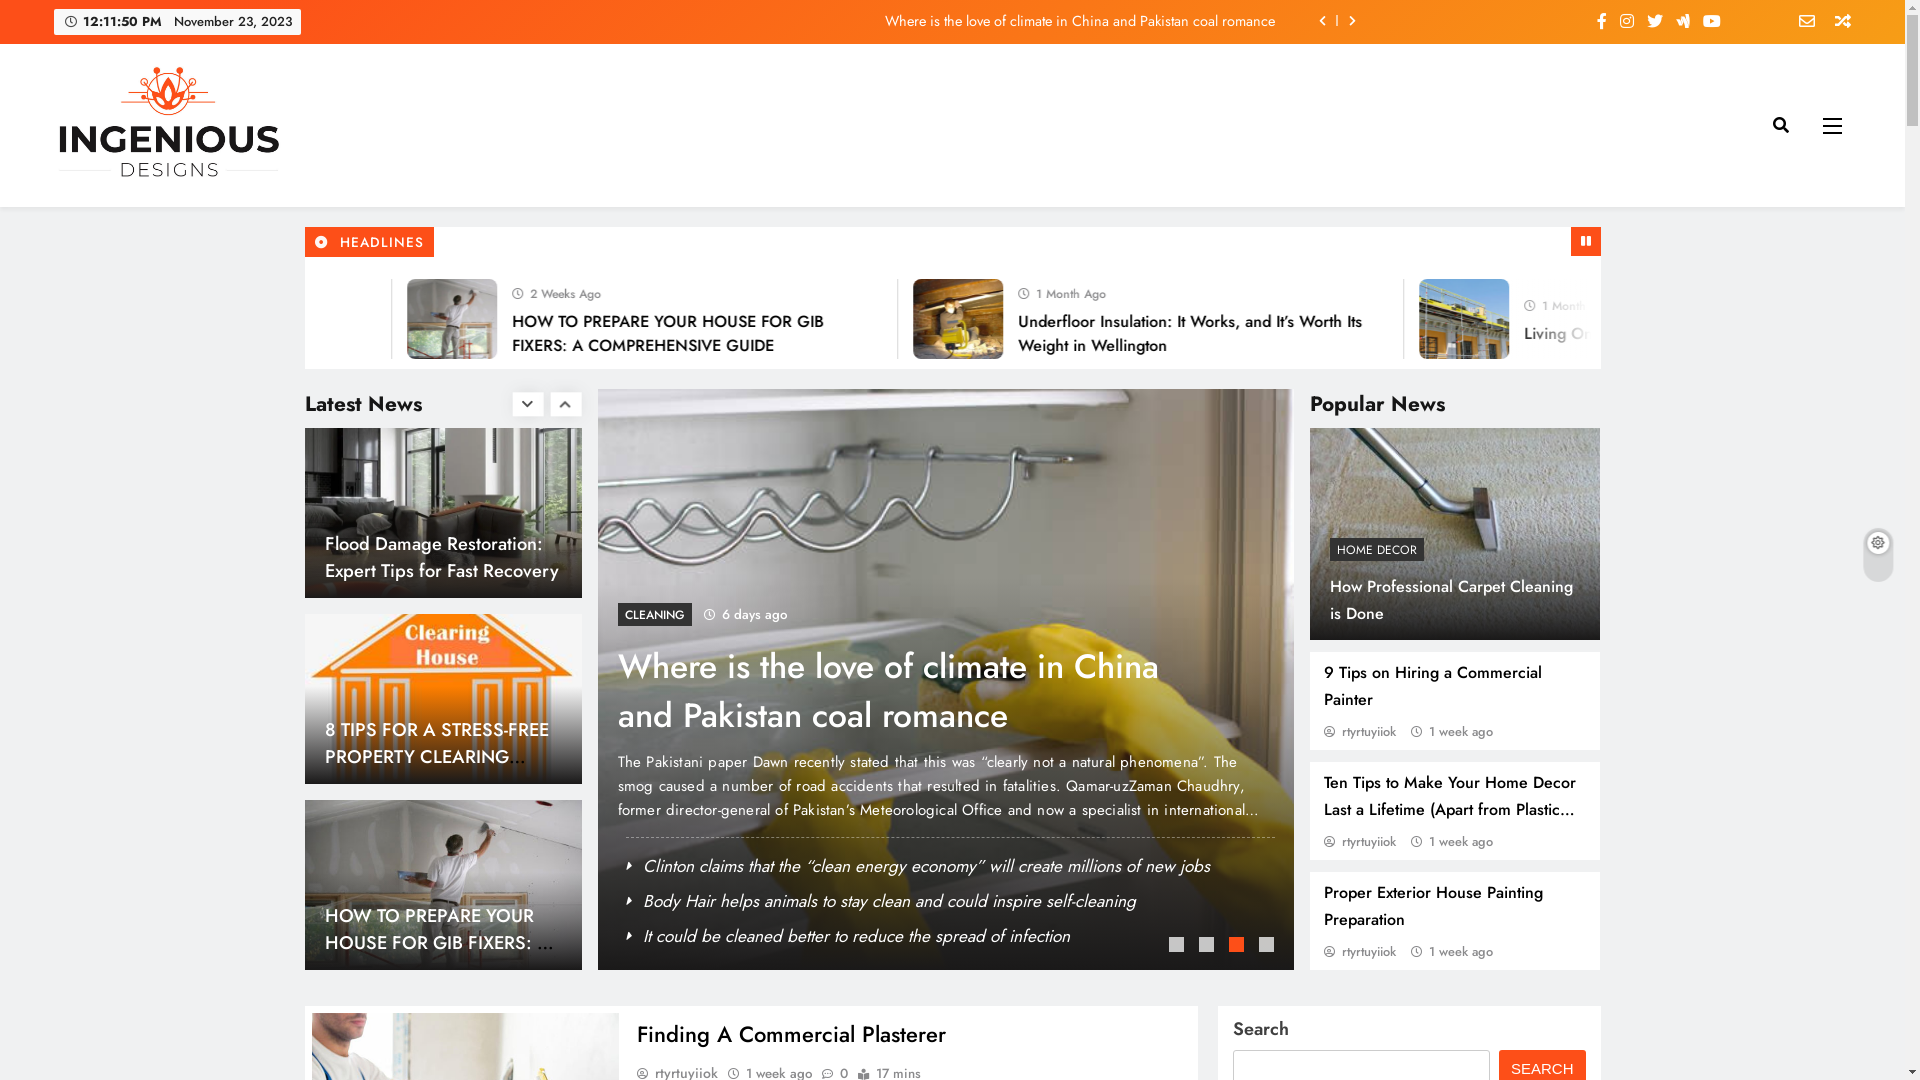 The width and height of the screenshot is (1920, 1080). I want to click on 2 Weeks Ago, so click(1534, 292).